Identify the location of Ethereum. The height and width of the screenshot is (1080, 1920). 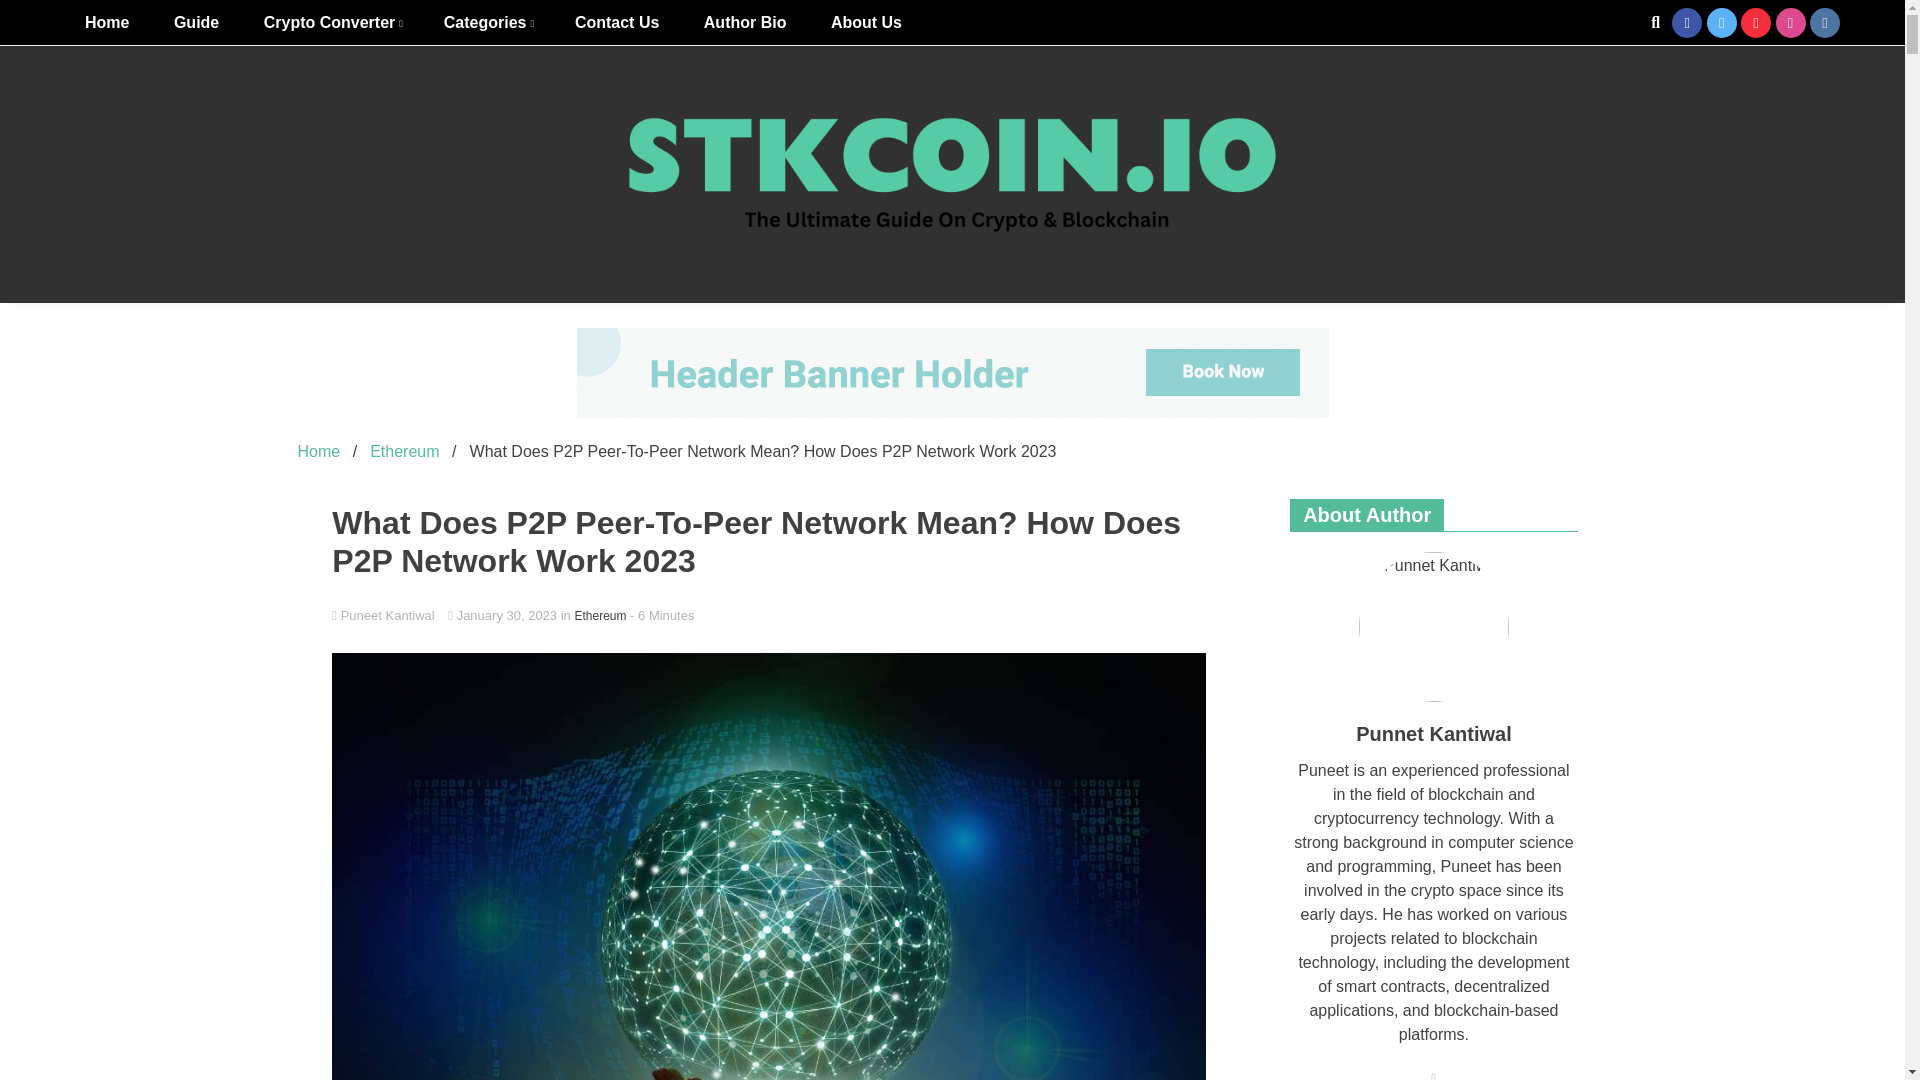
(600, 616).